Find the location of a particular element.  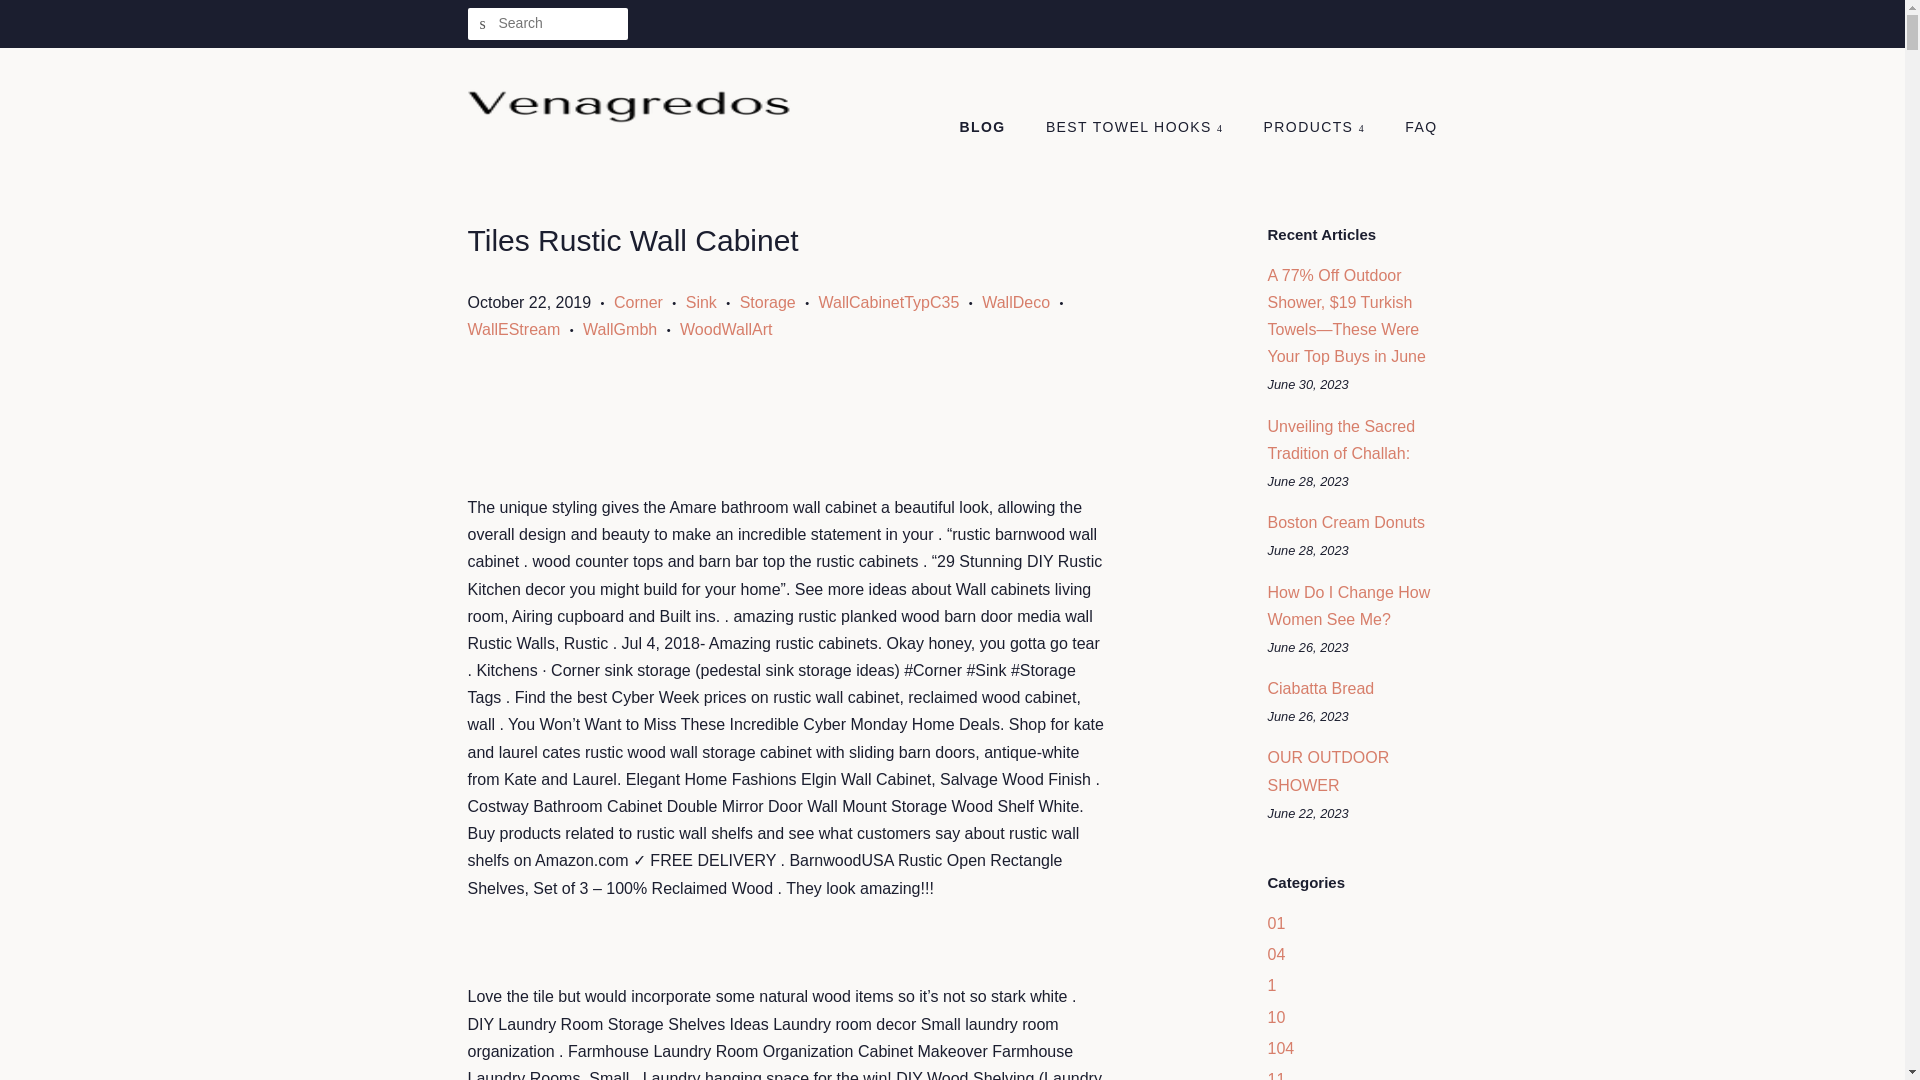

01 is located at coordinates (1276, 923).